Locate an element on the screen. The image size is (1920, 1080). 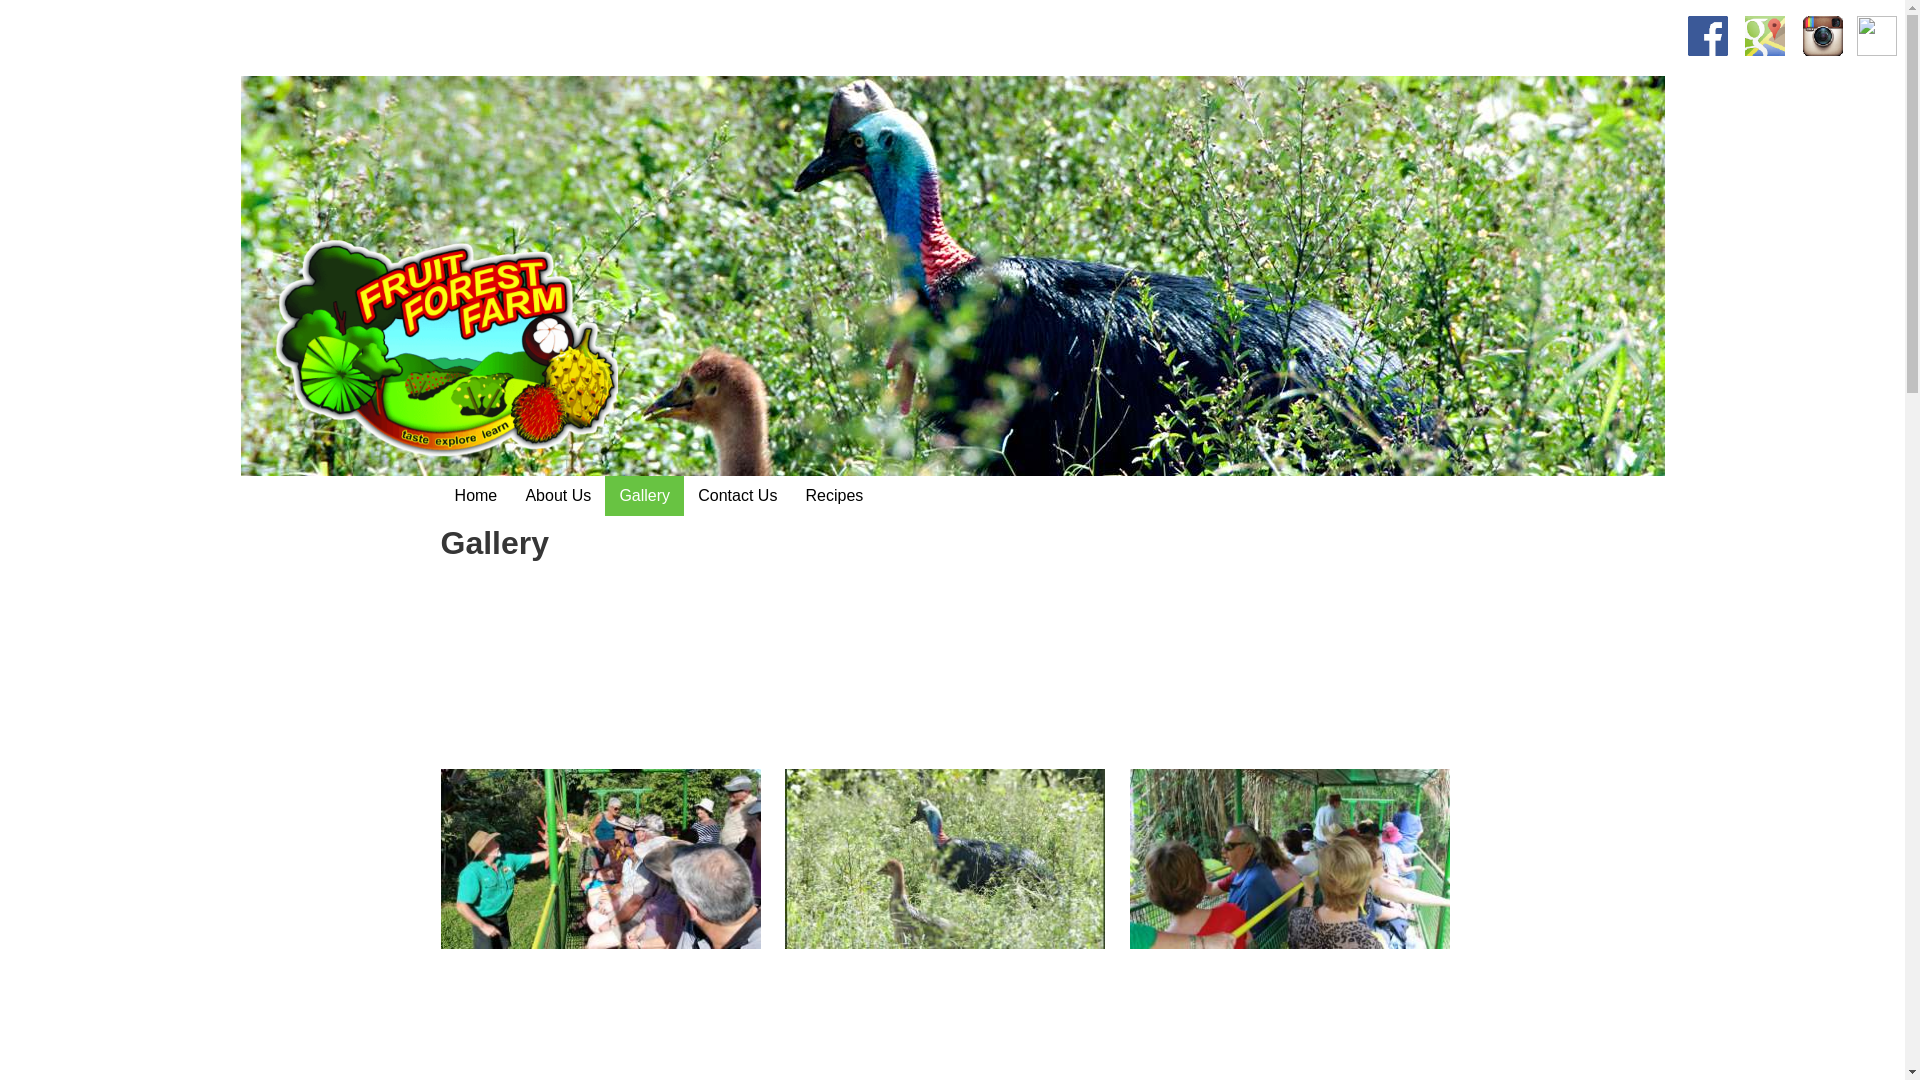
Home is located at coordinates (428, 351).